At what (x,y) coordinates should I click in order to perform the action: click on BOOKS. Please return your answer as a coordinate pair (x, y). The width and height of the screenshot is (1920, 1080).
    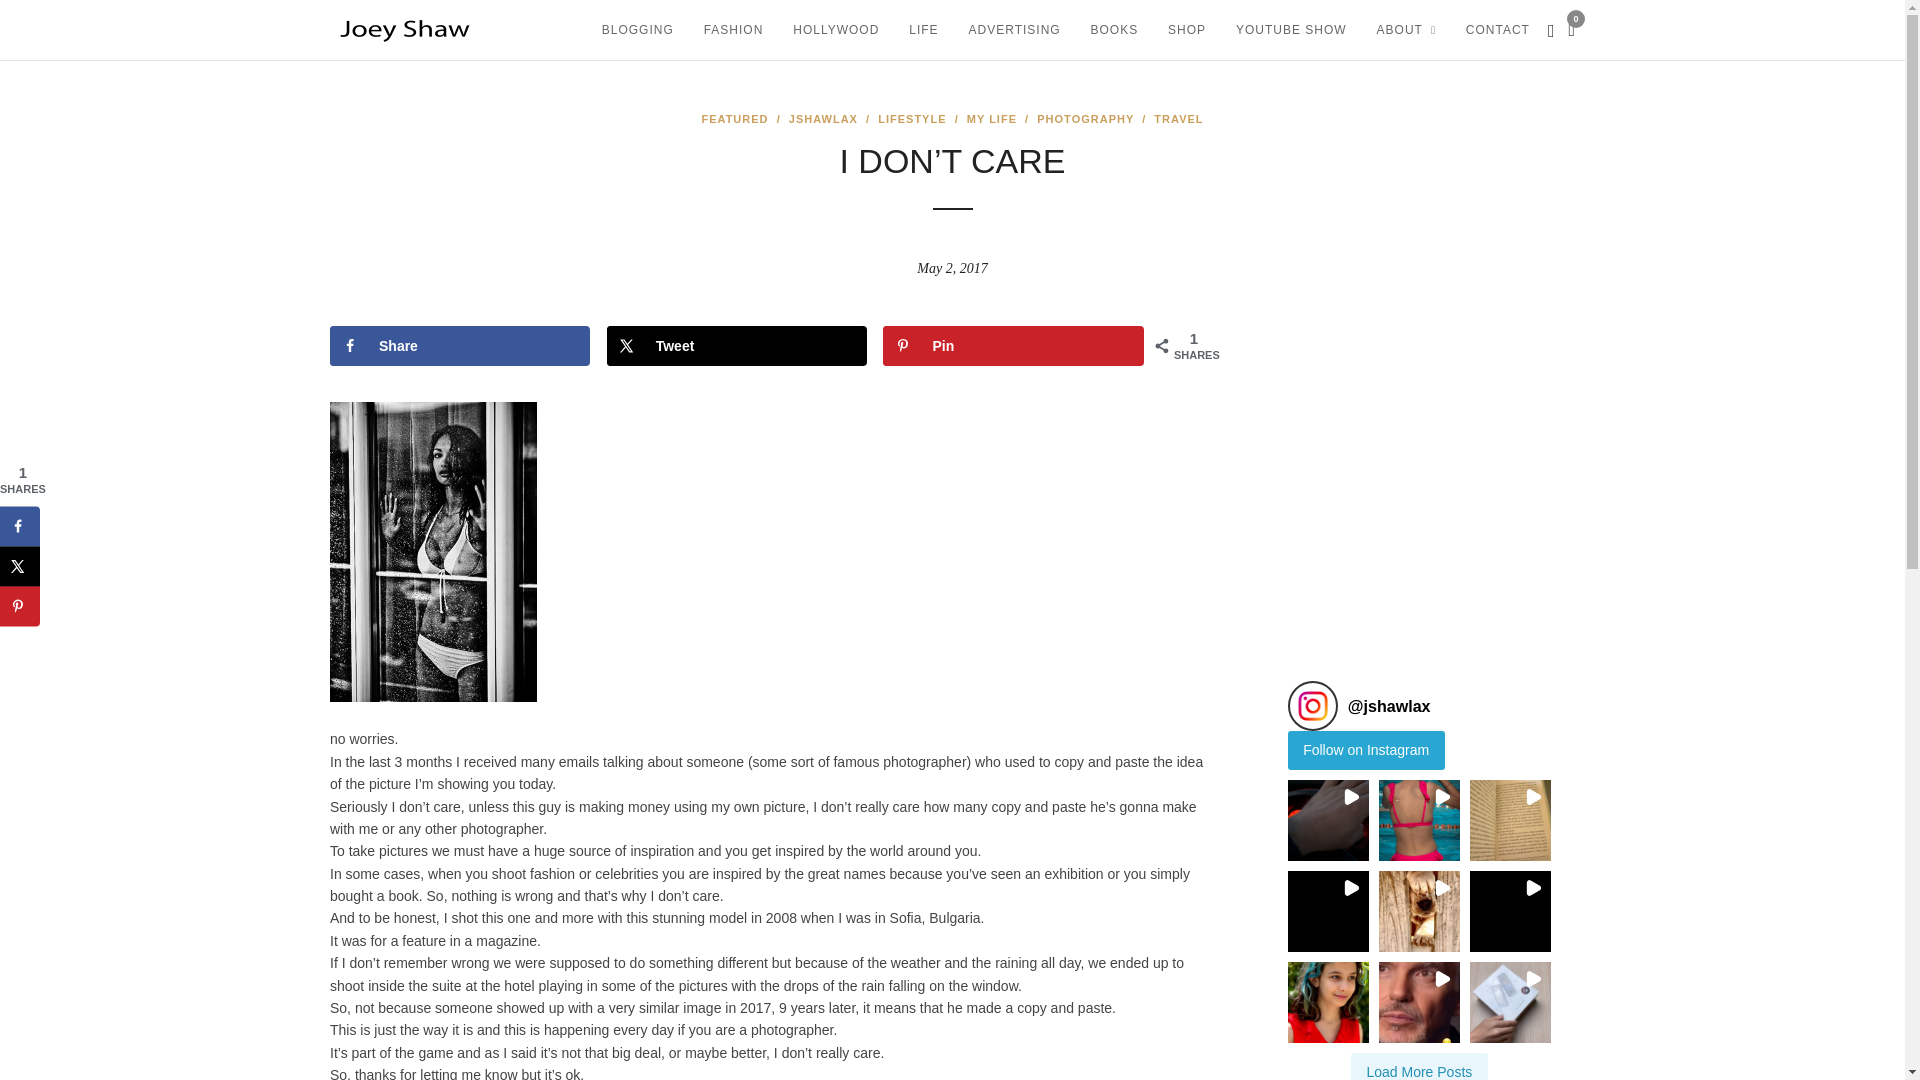
    Looking at the image, I should click on (1114, 30).